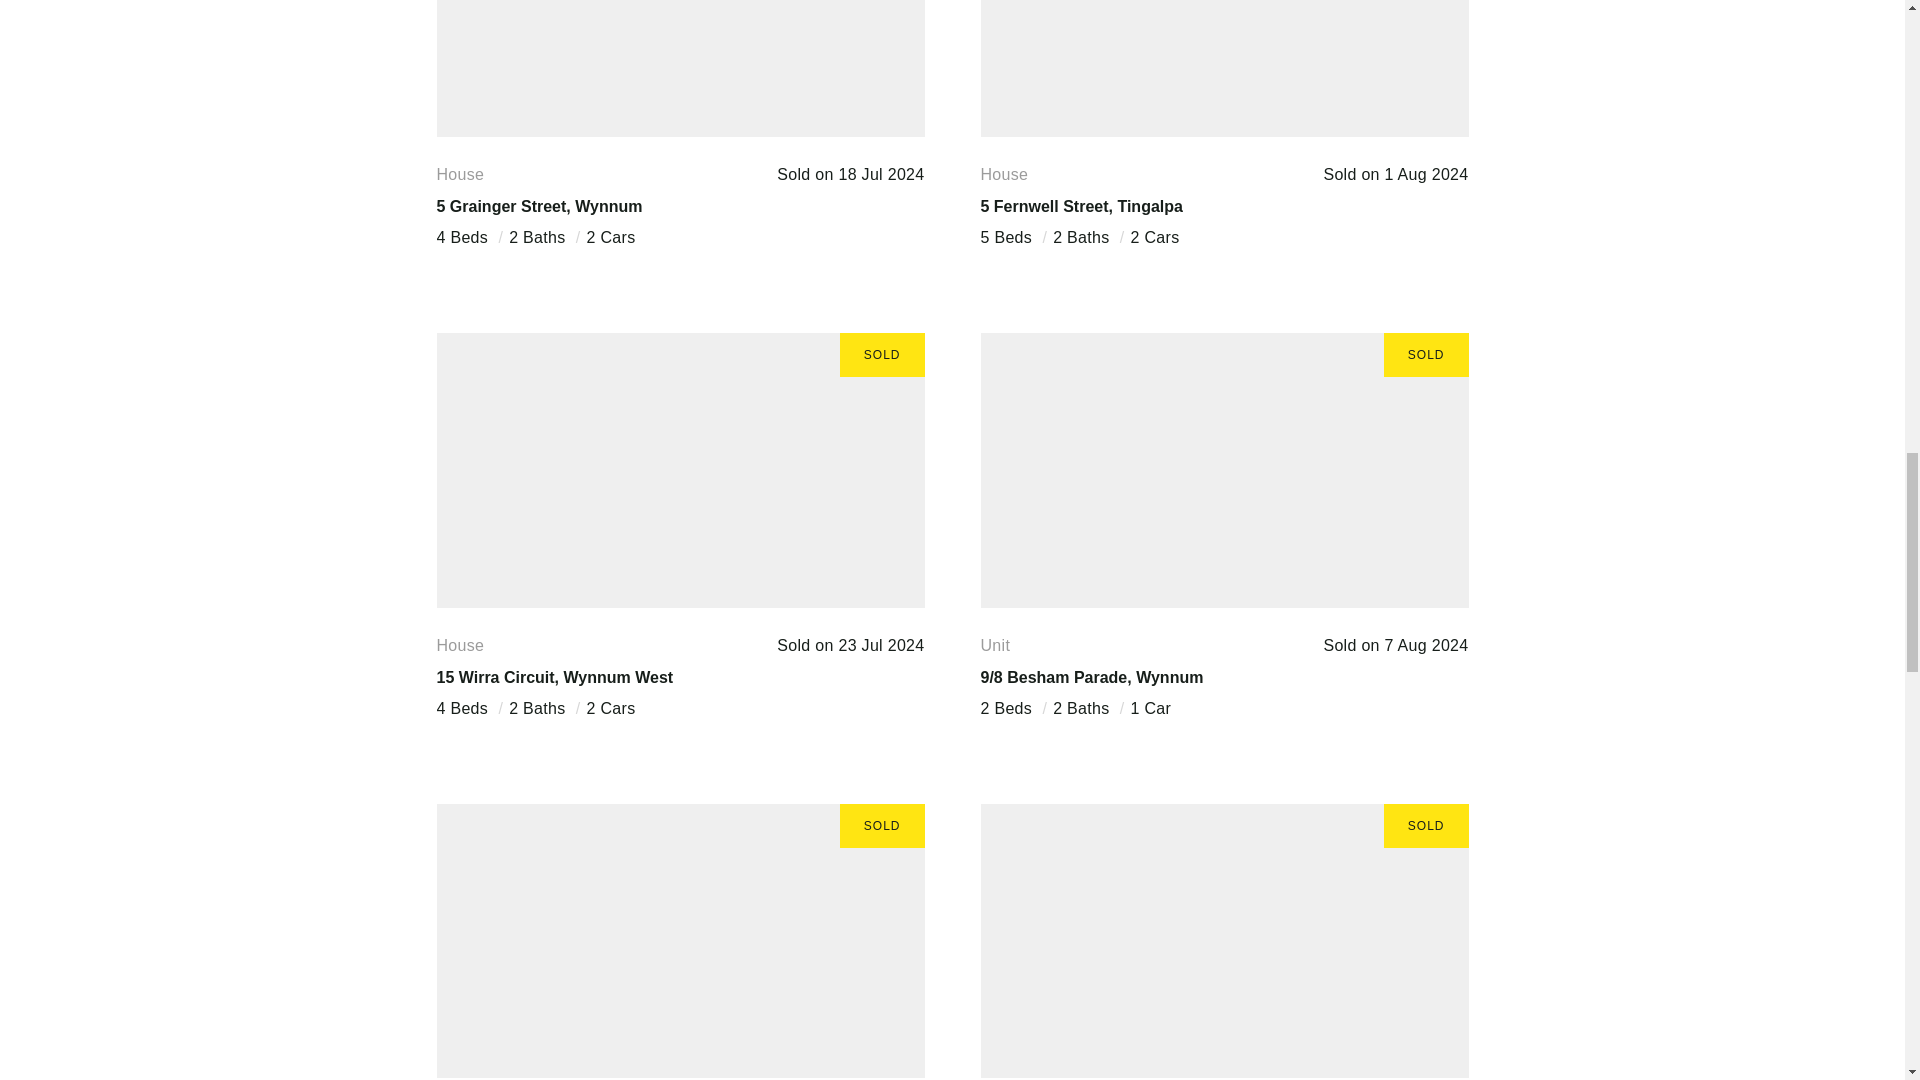  Describe the element at coordinates (1224, 68) in the screenshot. I see `SOLD` at that location.